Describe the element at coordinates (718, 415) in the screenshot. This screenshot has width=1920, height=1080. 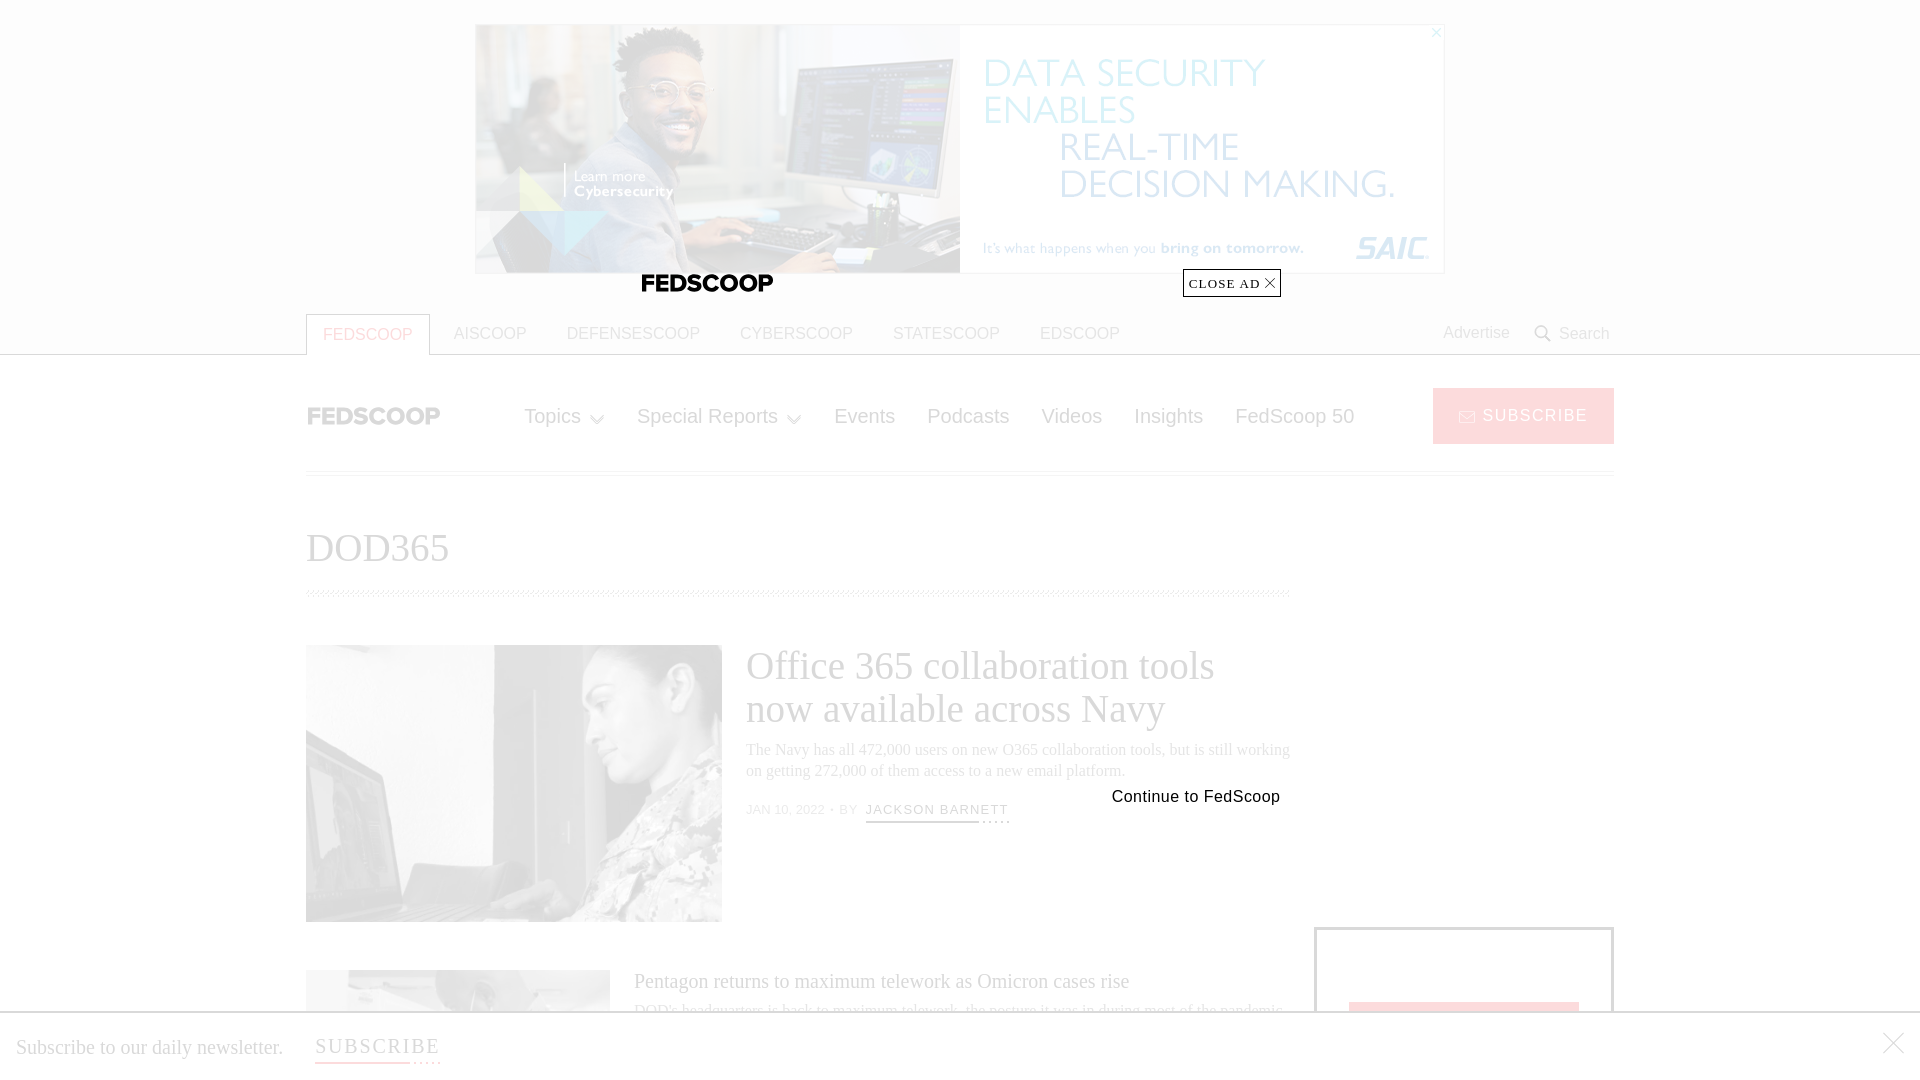
I see `Special Reports` at that location.